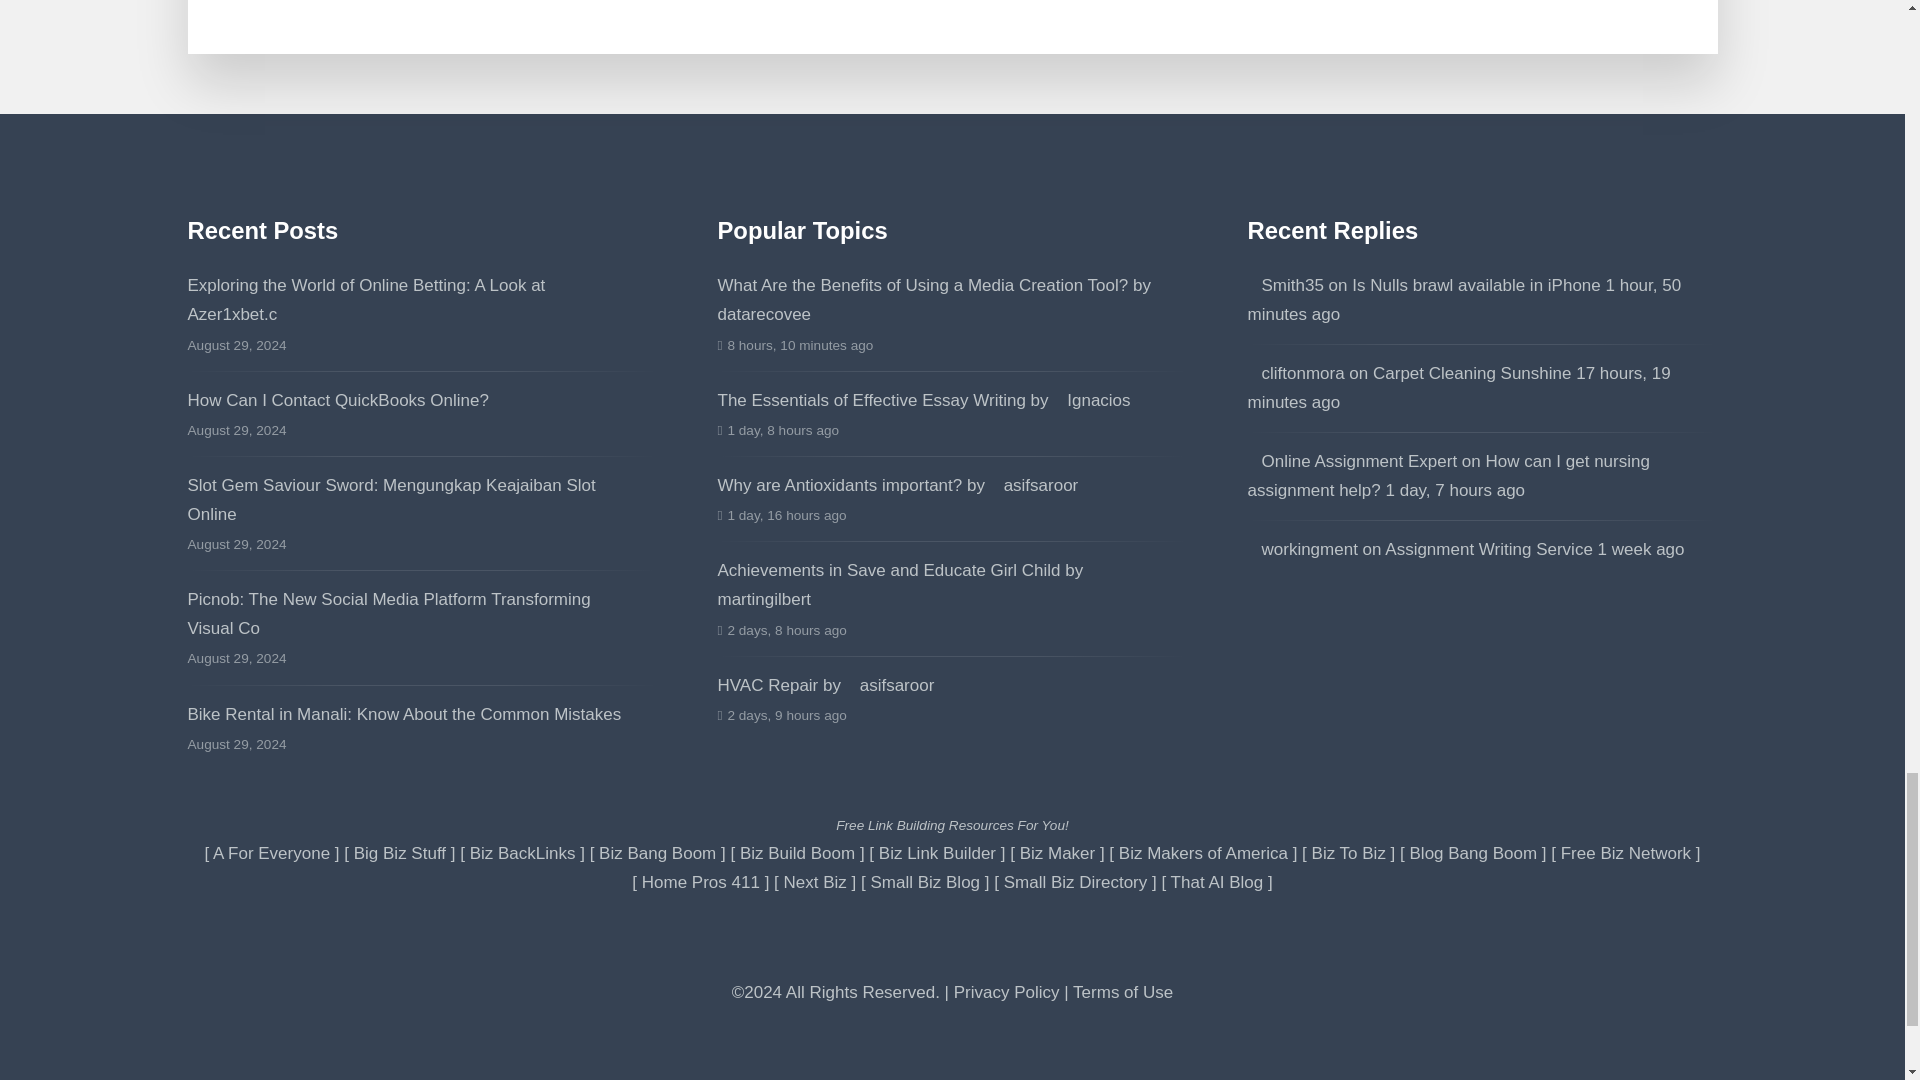  What do you see at coordinates (1296, 373) in the screenshot?
I see `View cliftonmora's profile` at bounding box center [1296, 373].